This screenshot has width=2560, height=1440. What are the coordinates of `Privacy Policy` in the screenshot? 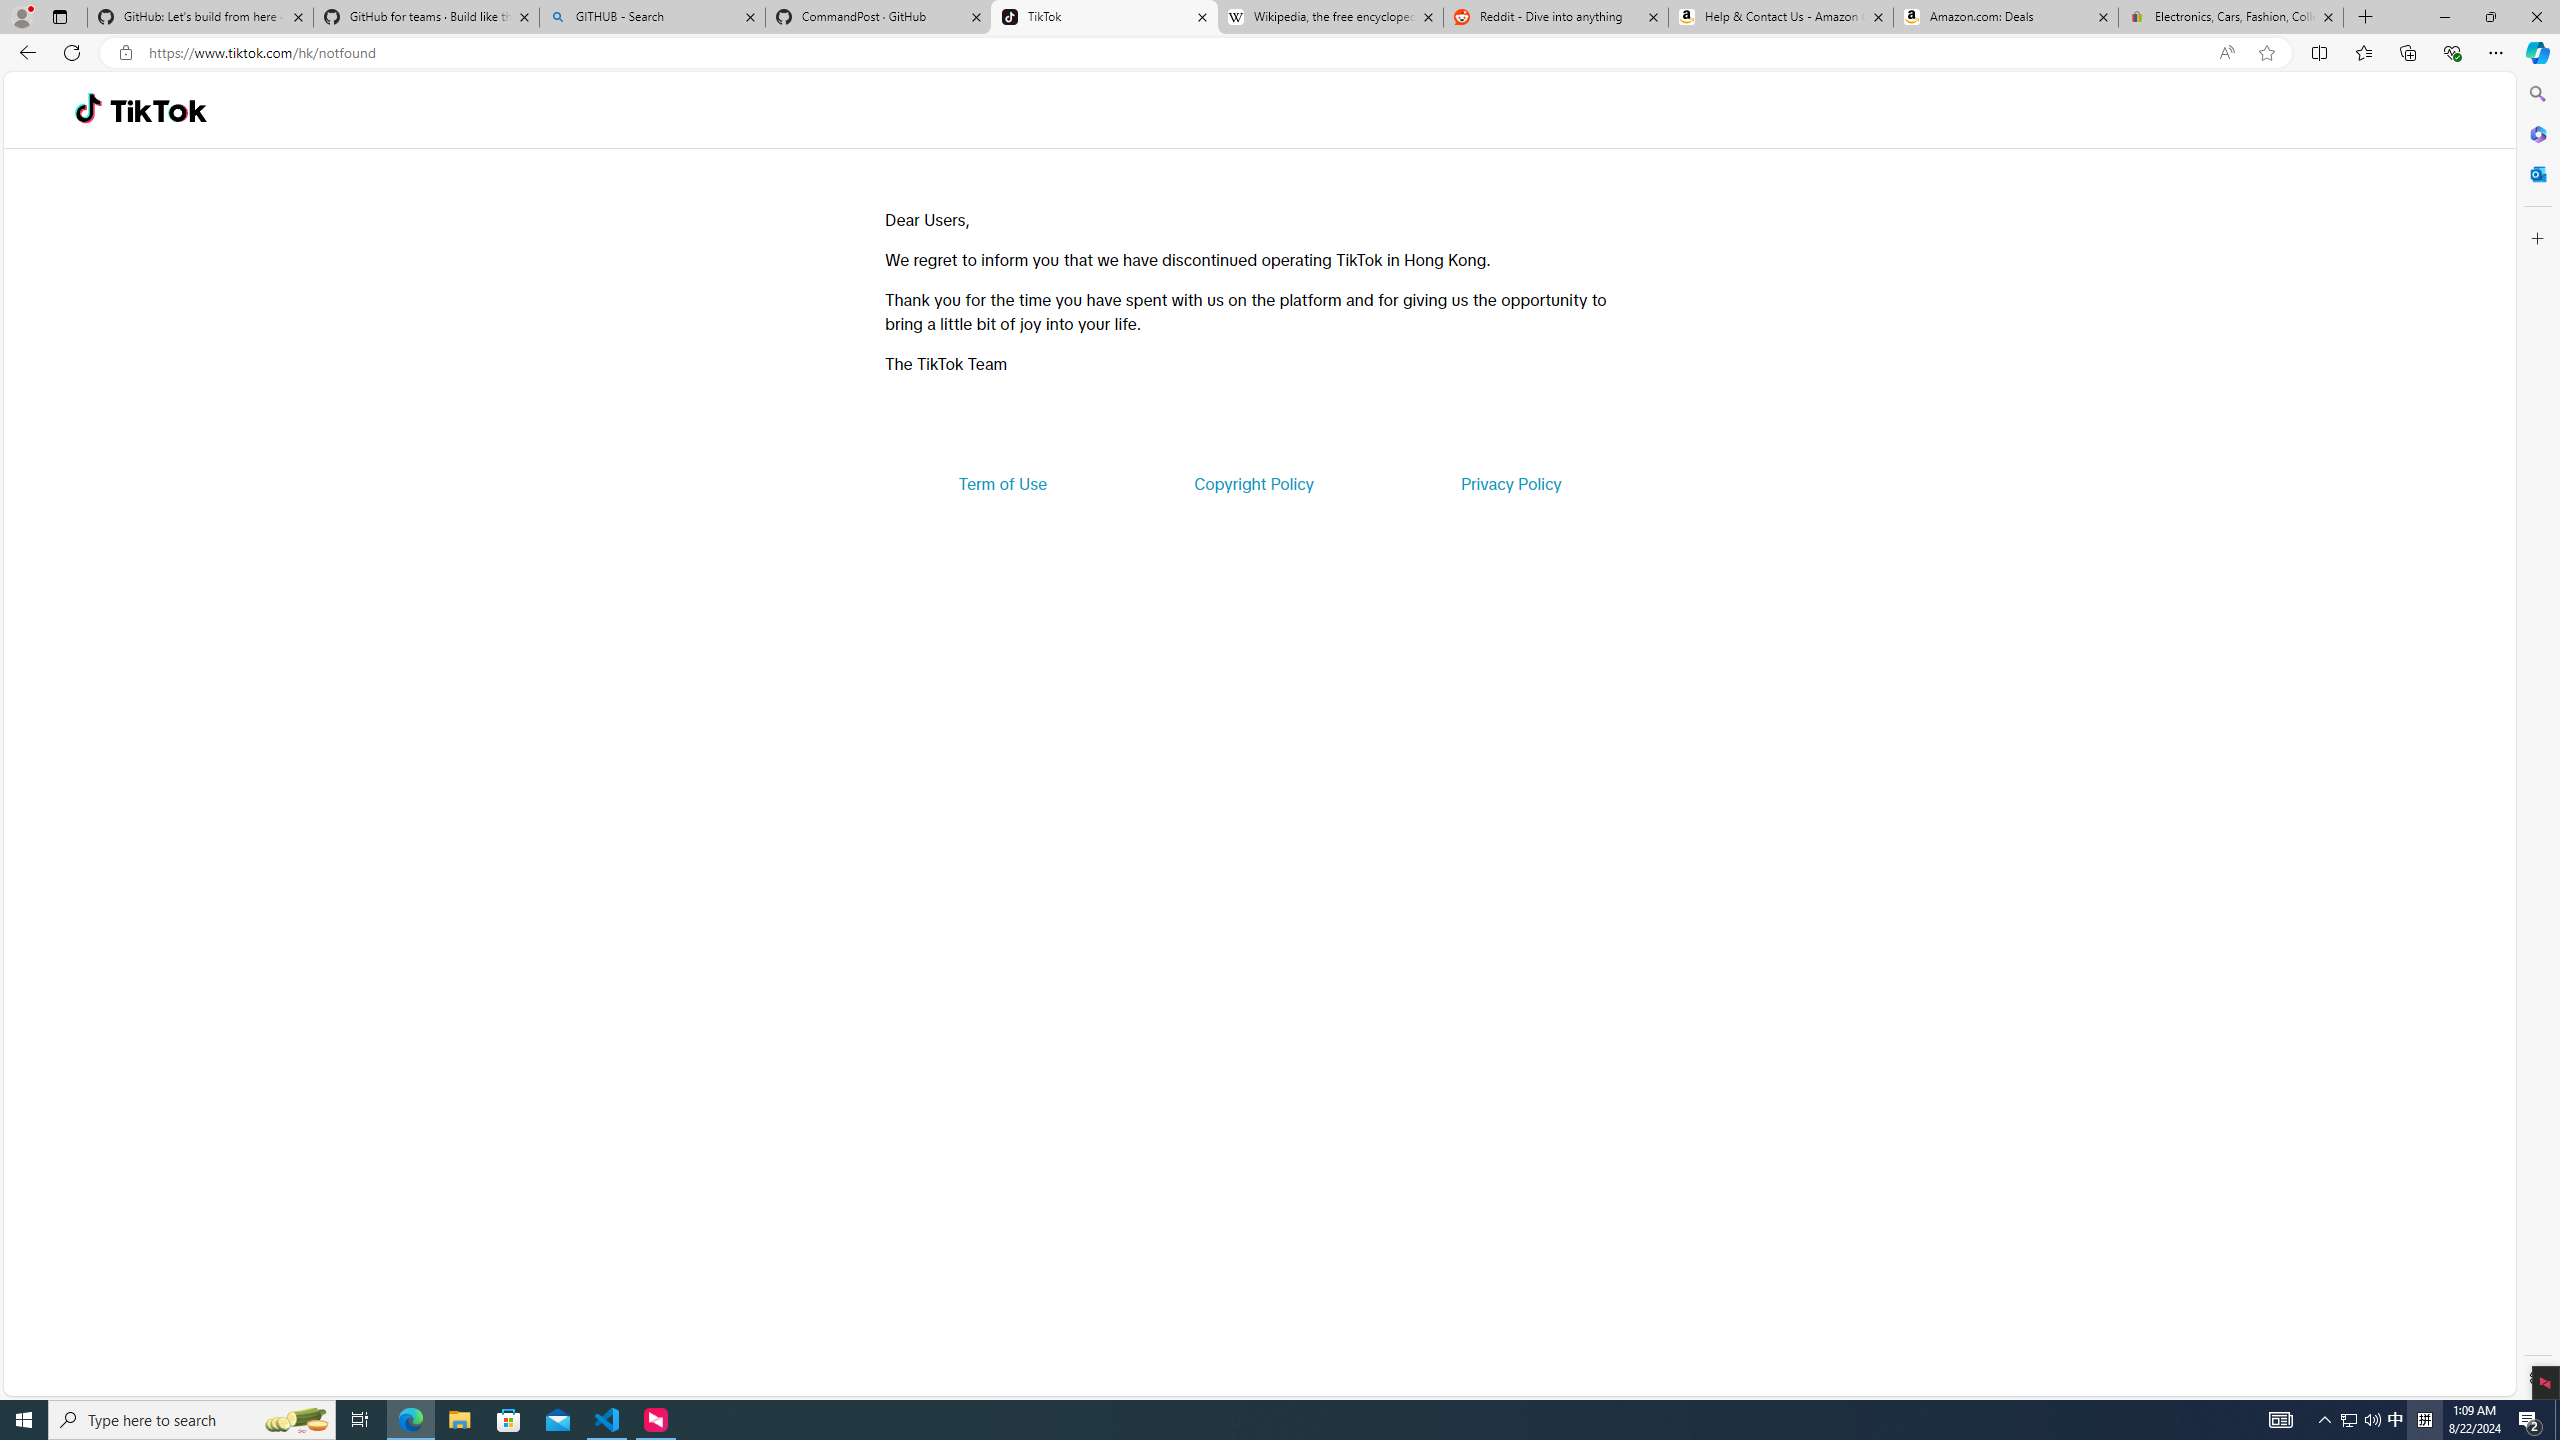 It's located at (1510, 484).